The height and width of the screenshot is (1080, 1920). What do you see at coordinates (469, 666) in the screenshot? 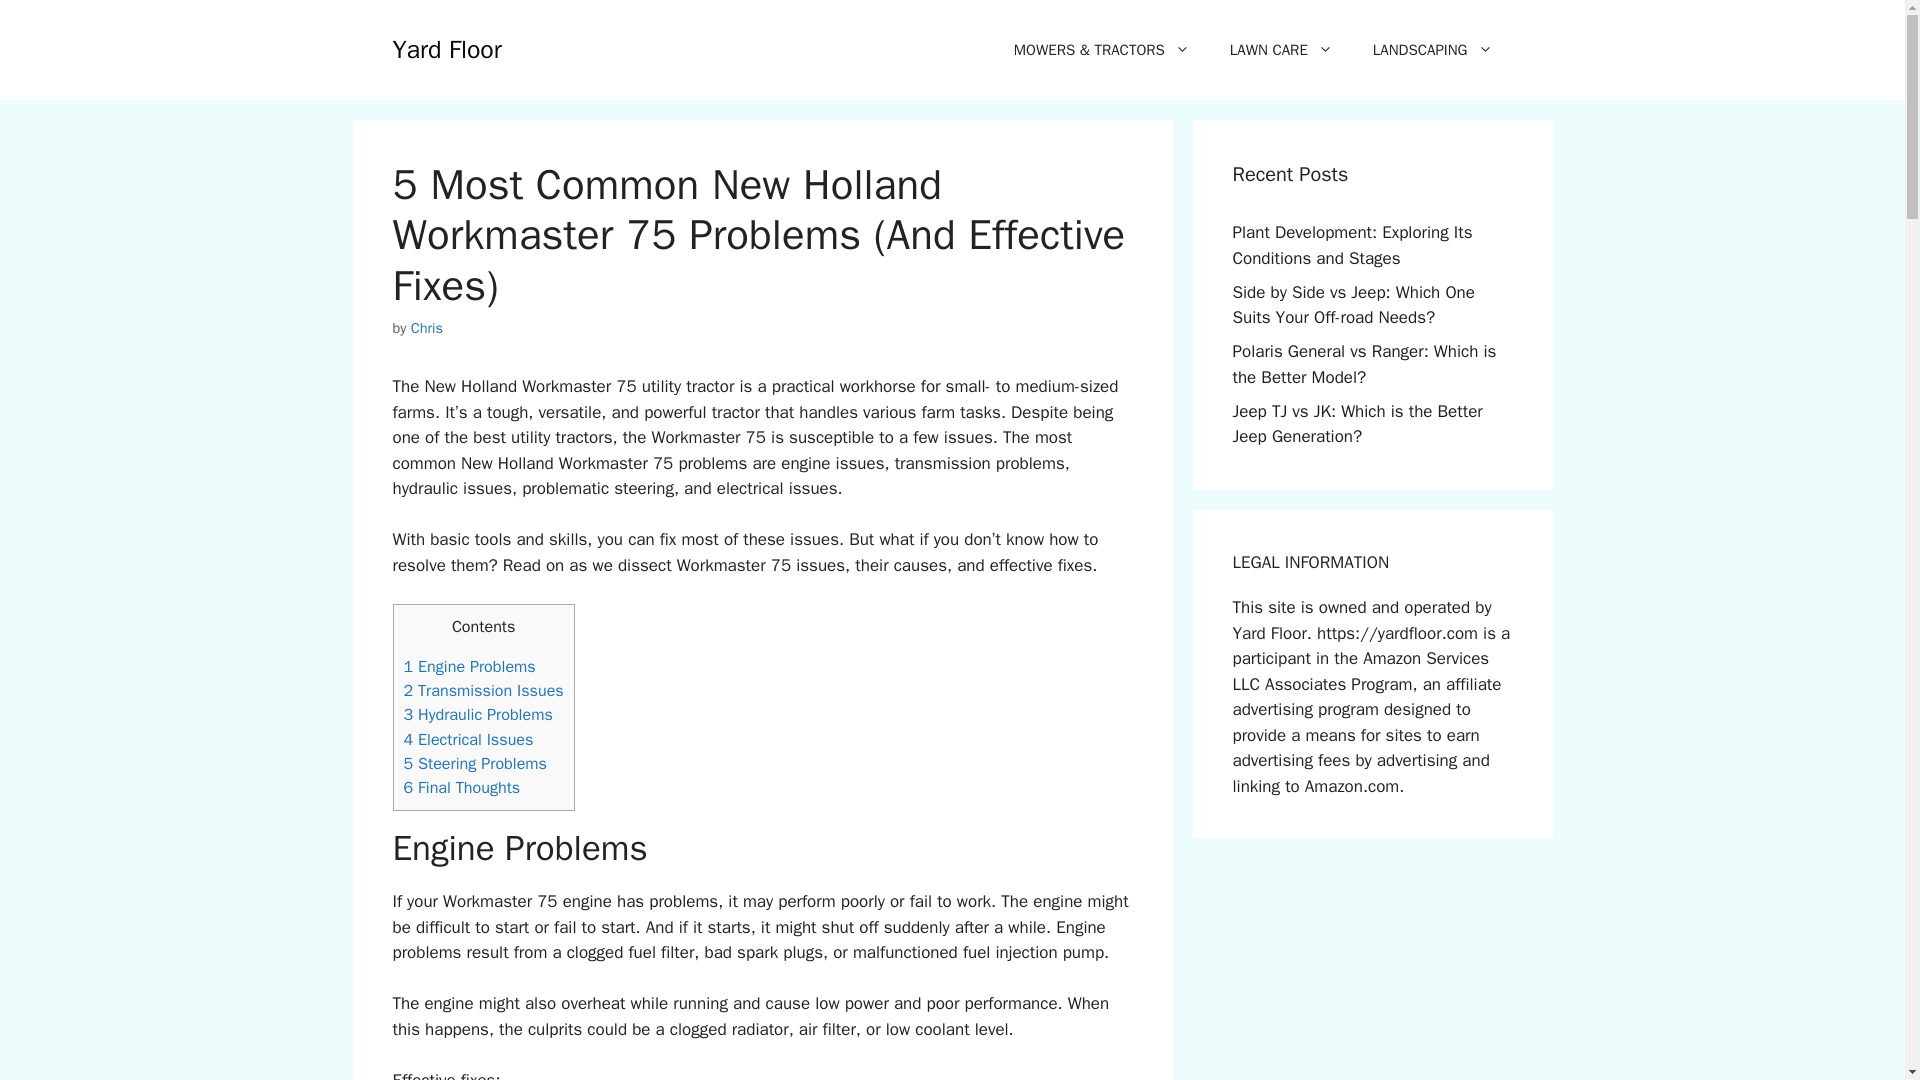
I see `1 Engine Problems` at bounding box center [469, 666].